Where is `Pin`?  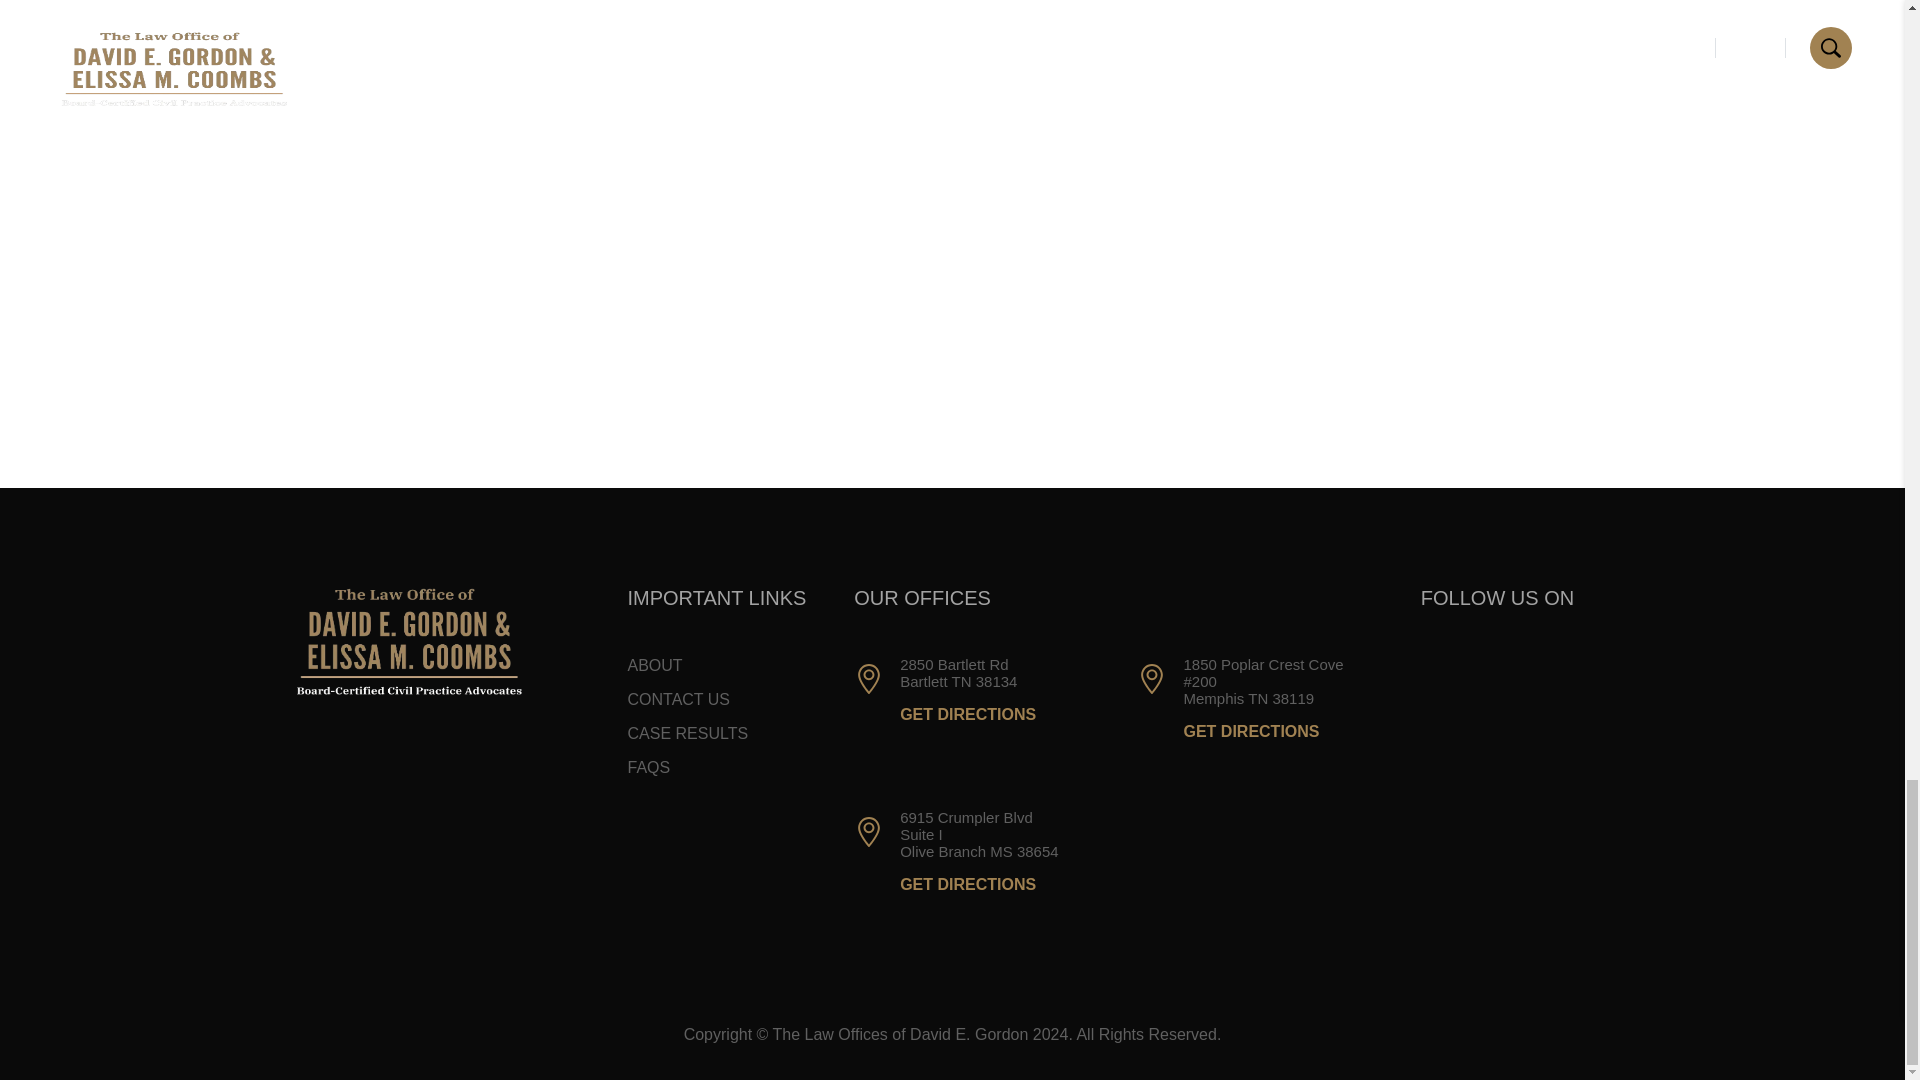
Pin is located at coordinates (1152, 679).